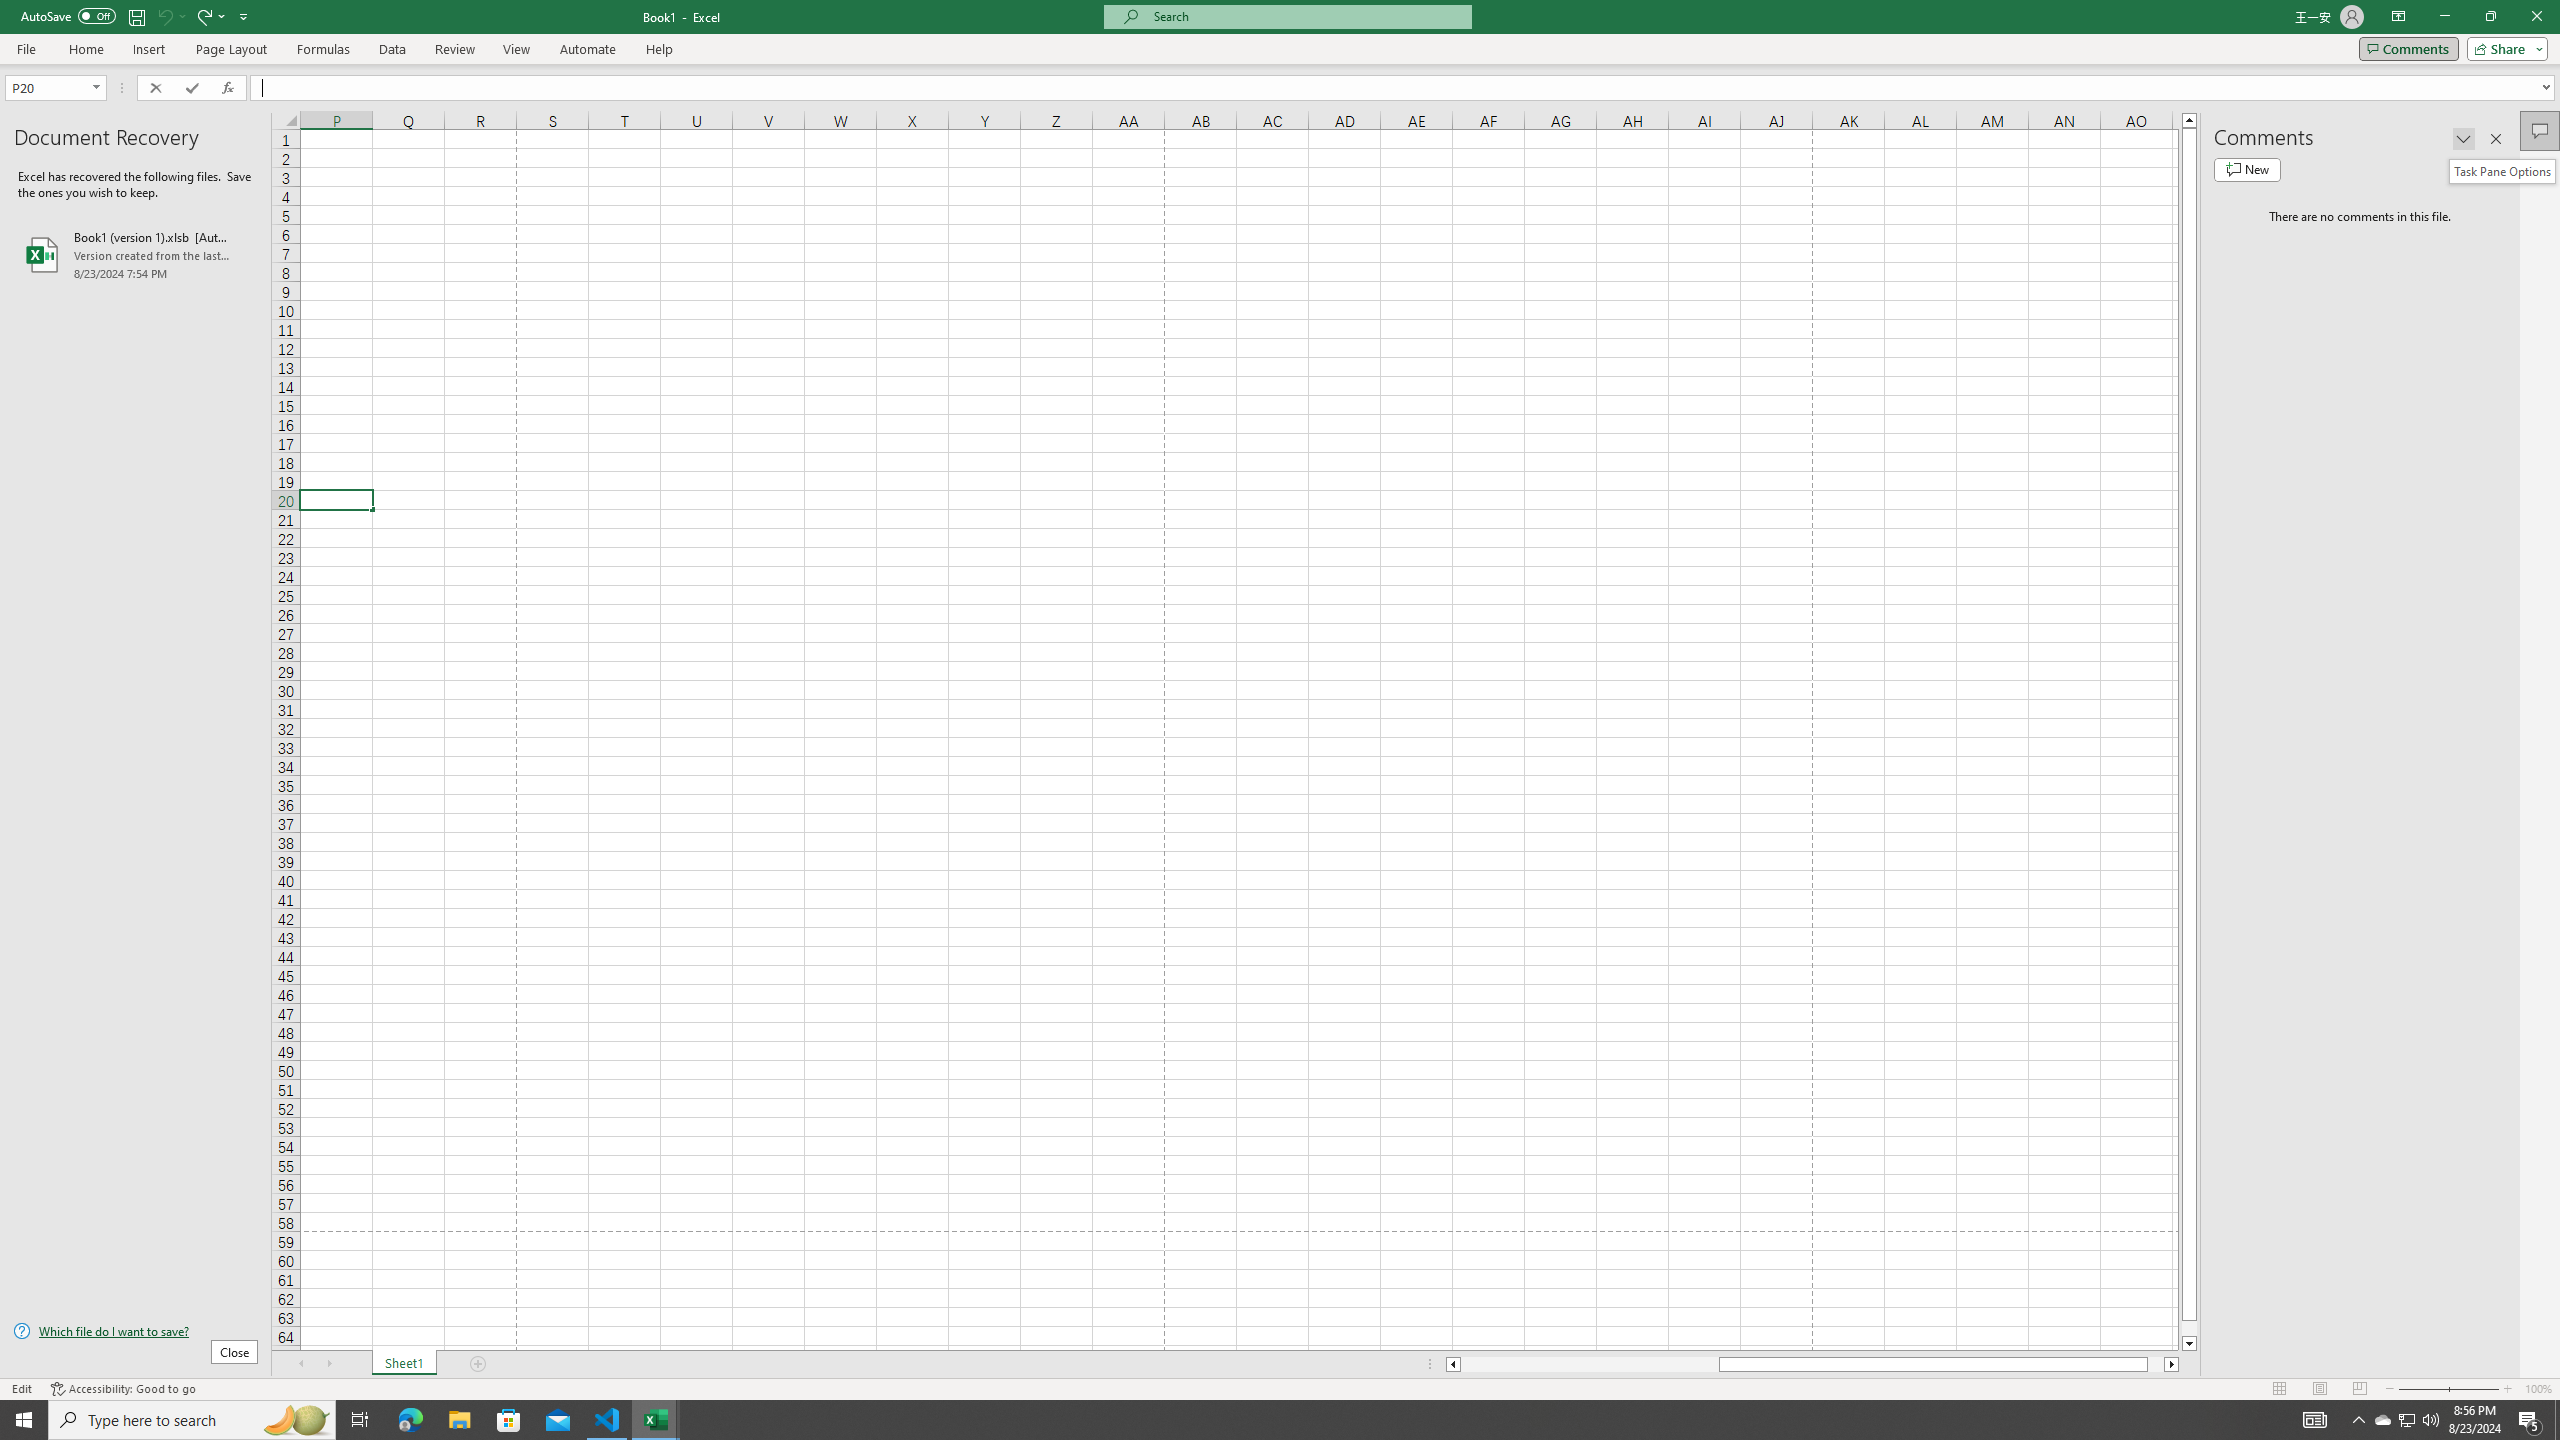 The image size is (2560, 1440). I want to click on Class: MsoCommandBar, so click(1280, 32).